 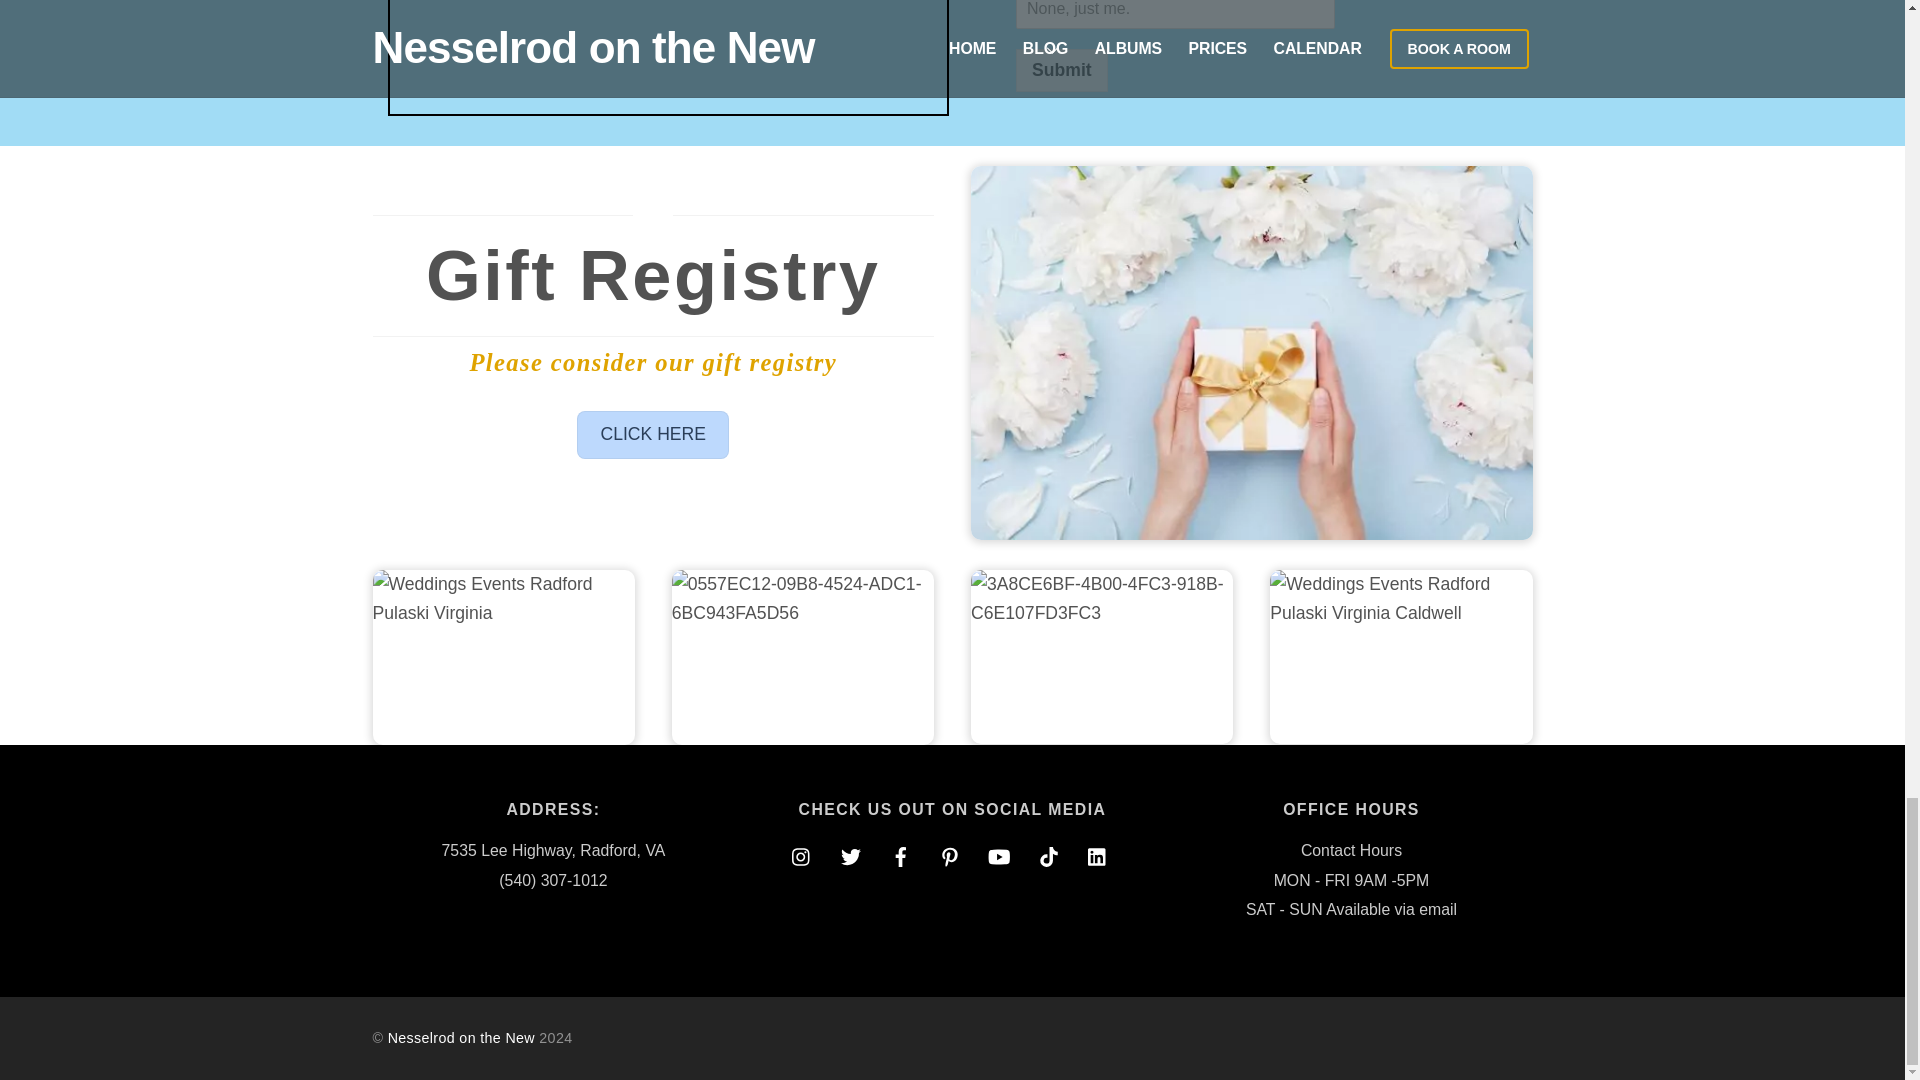 What do you see at coordinates (502, 658) in the screenshot?
I see `Weddings Events Radford Pulaski Virginia` at bounding box center [502, 658].